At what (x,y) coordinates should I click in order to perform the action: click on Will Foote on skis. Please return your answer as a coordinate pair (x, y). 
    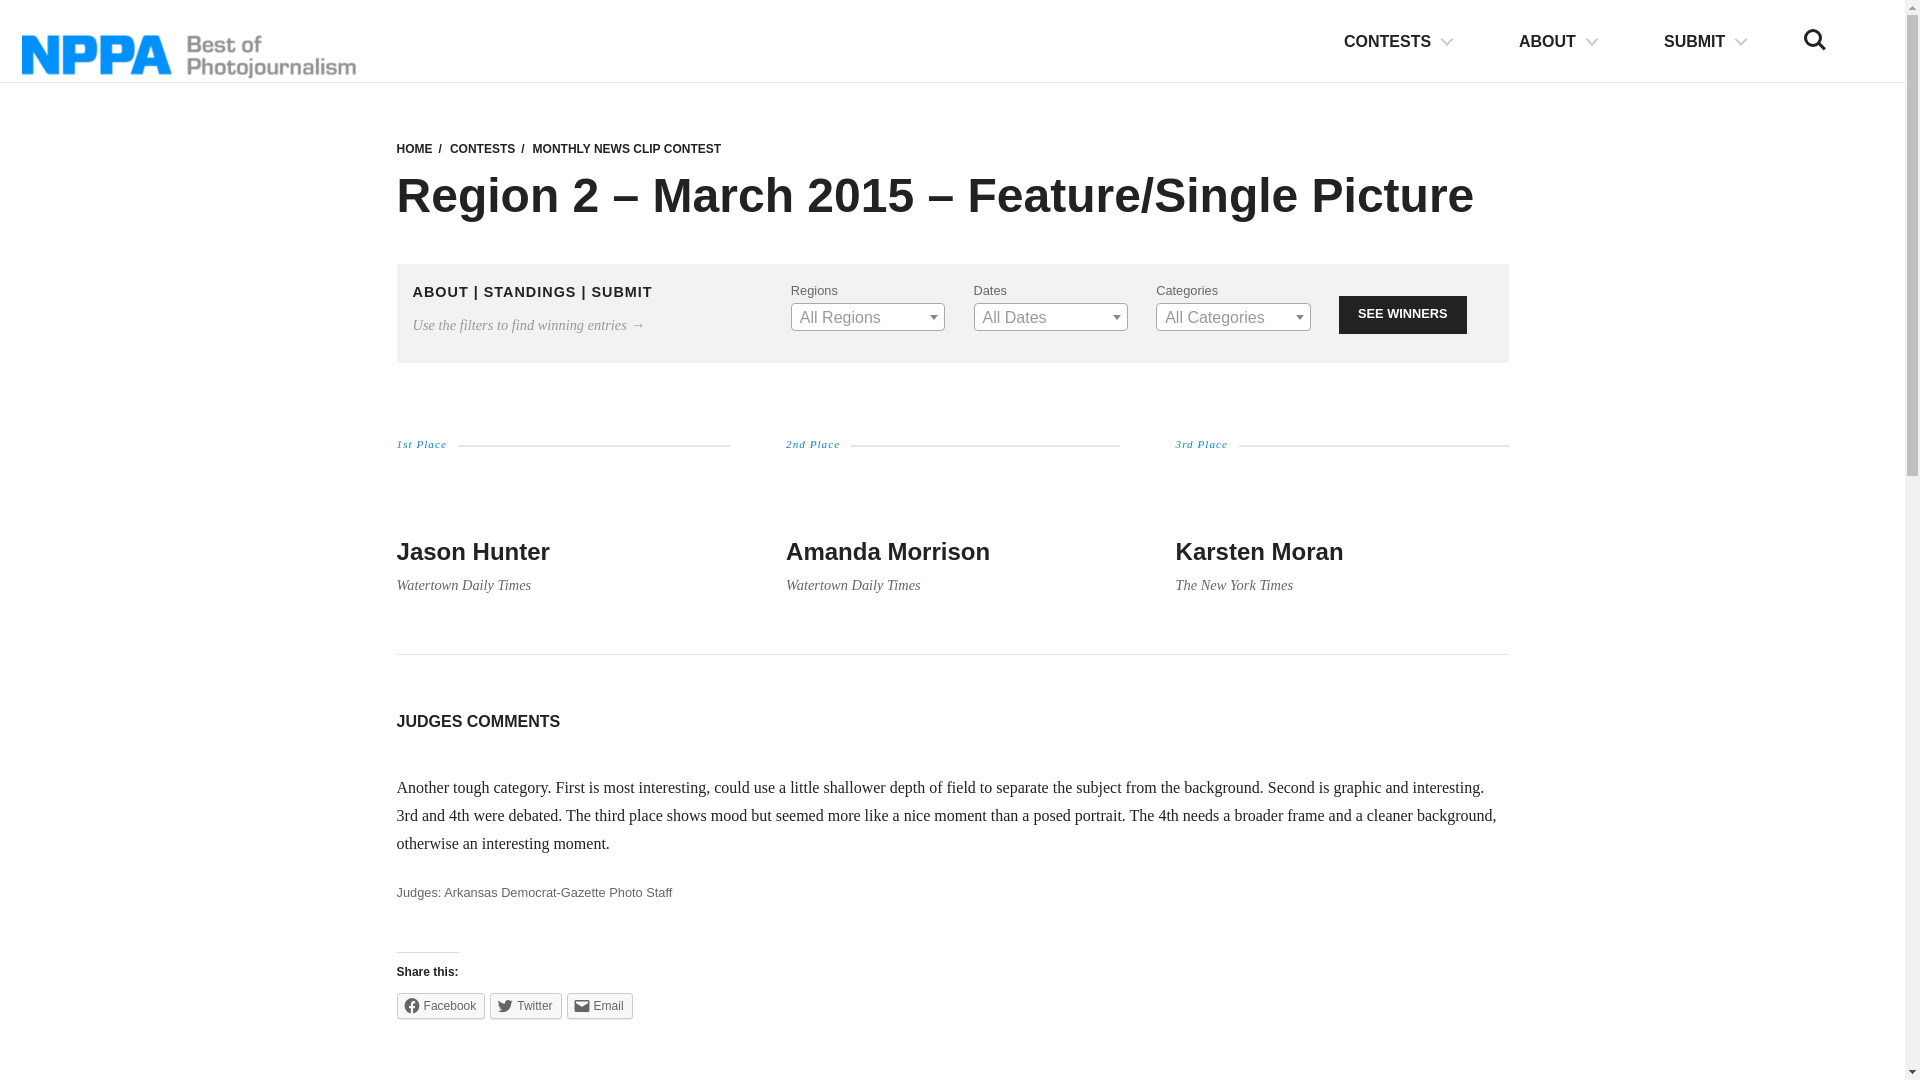
    Looking at the image, I should click on (562, 492).